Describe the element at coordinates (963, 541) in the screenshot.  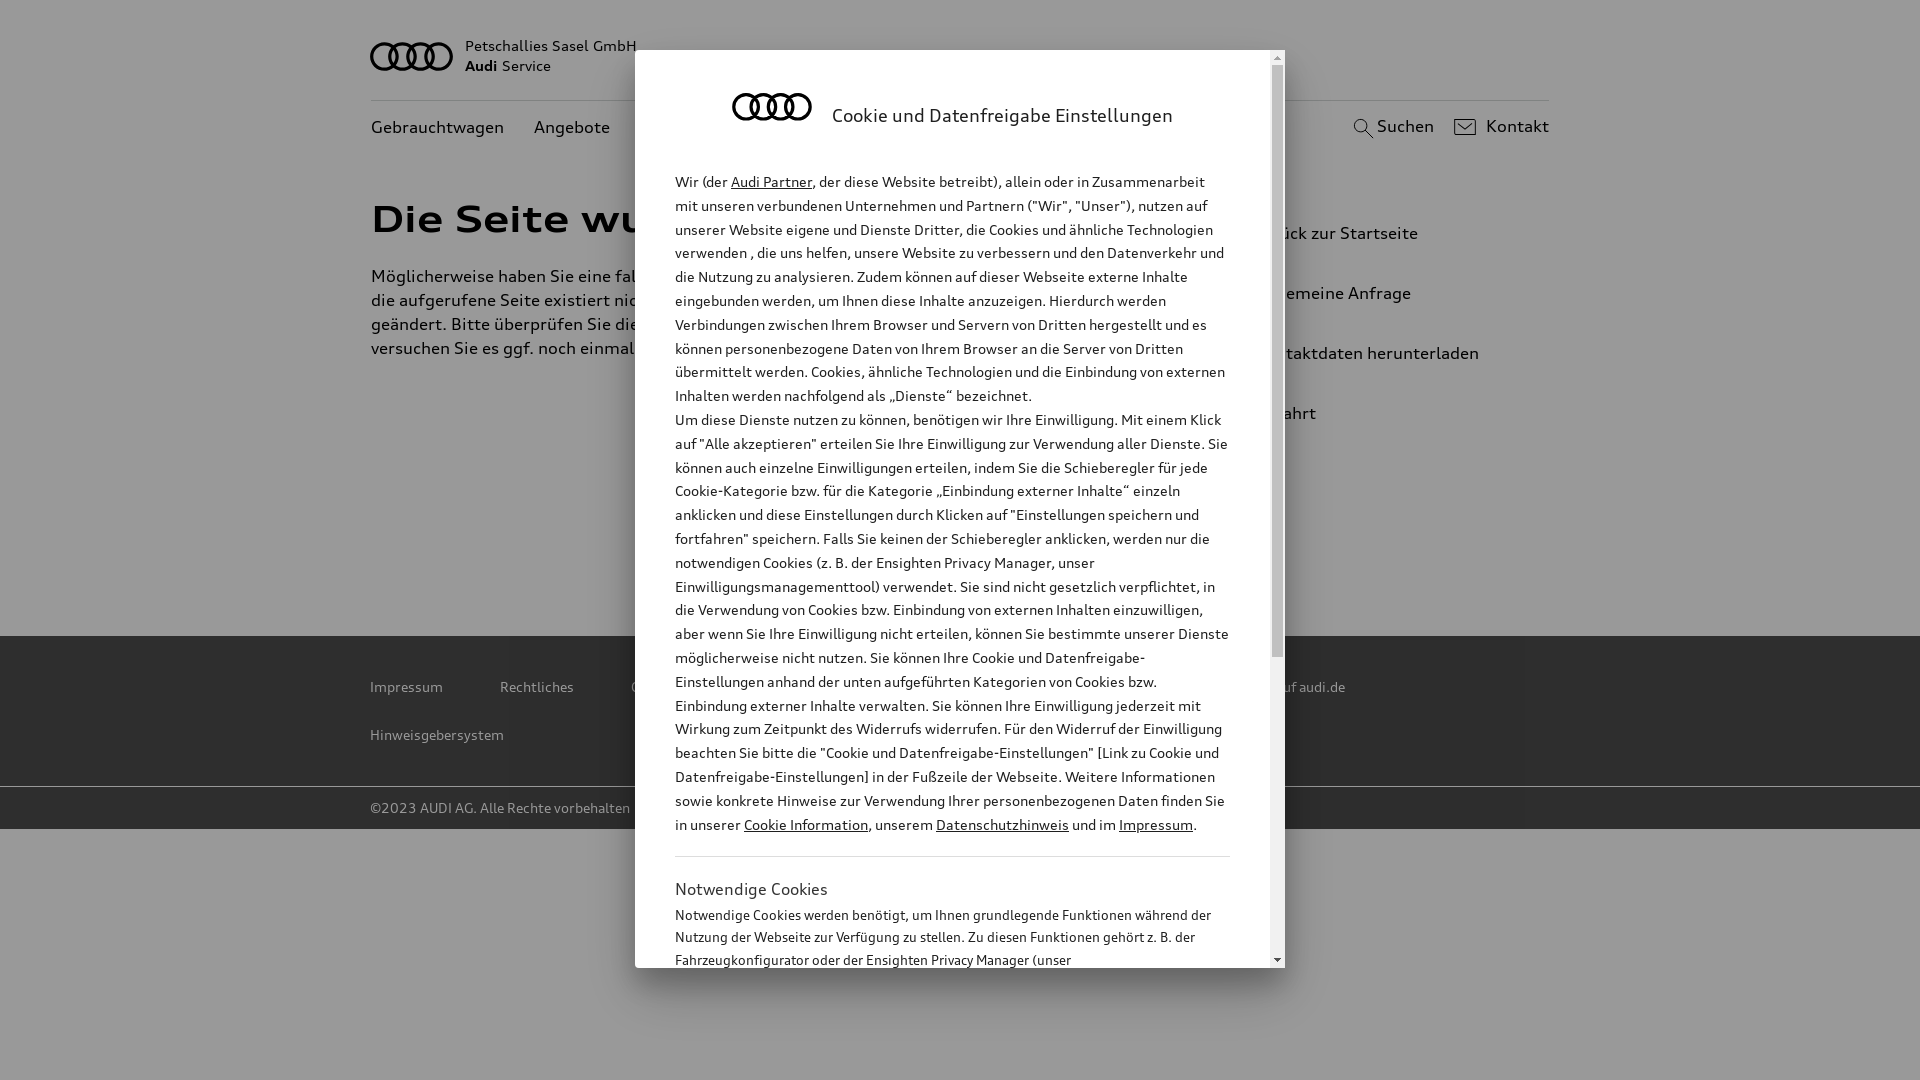
I see `Facebook` at that location.